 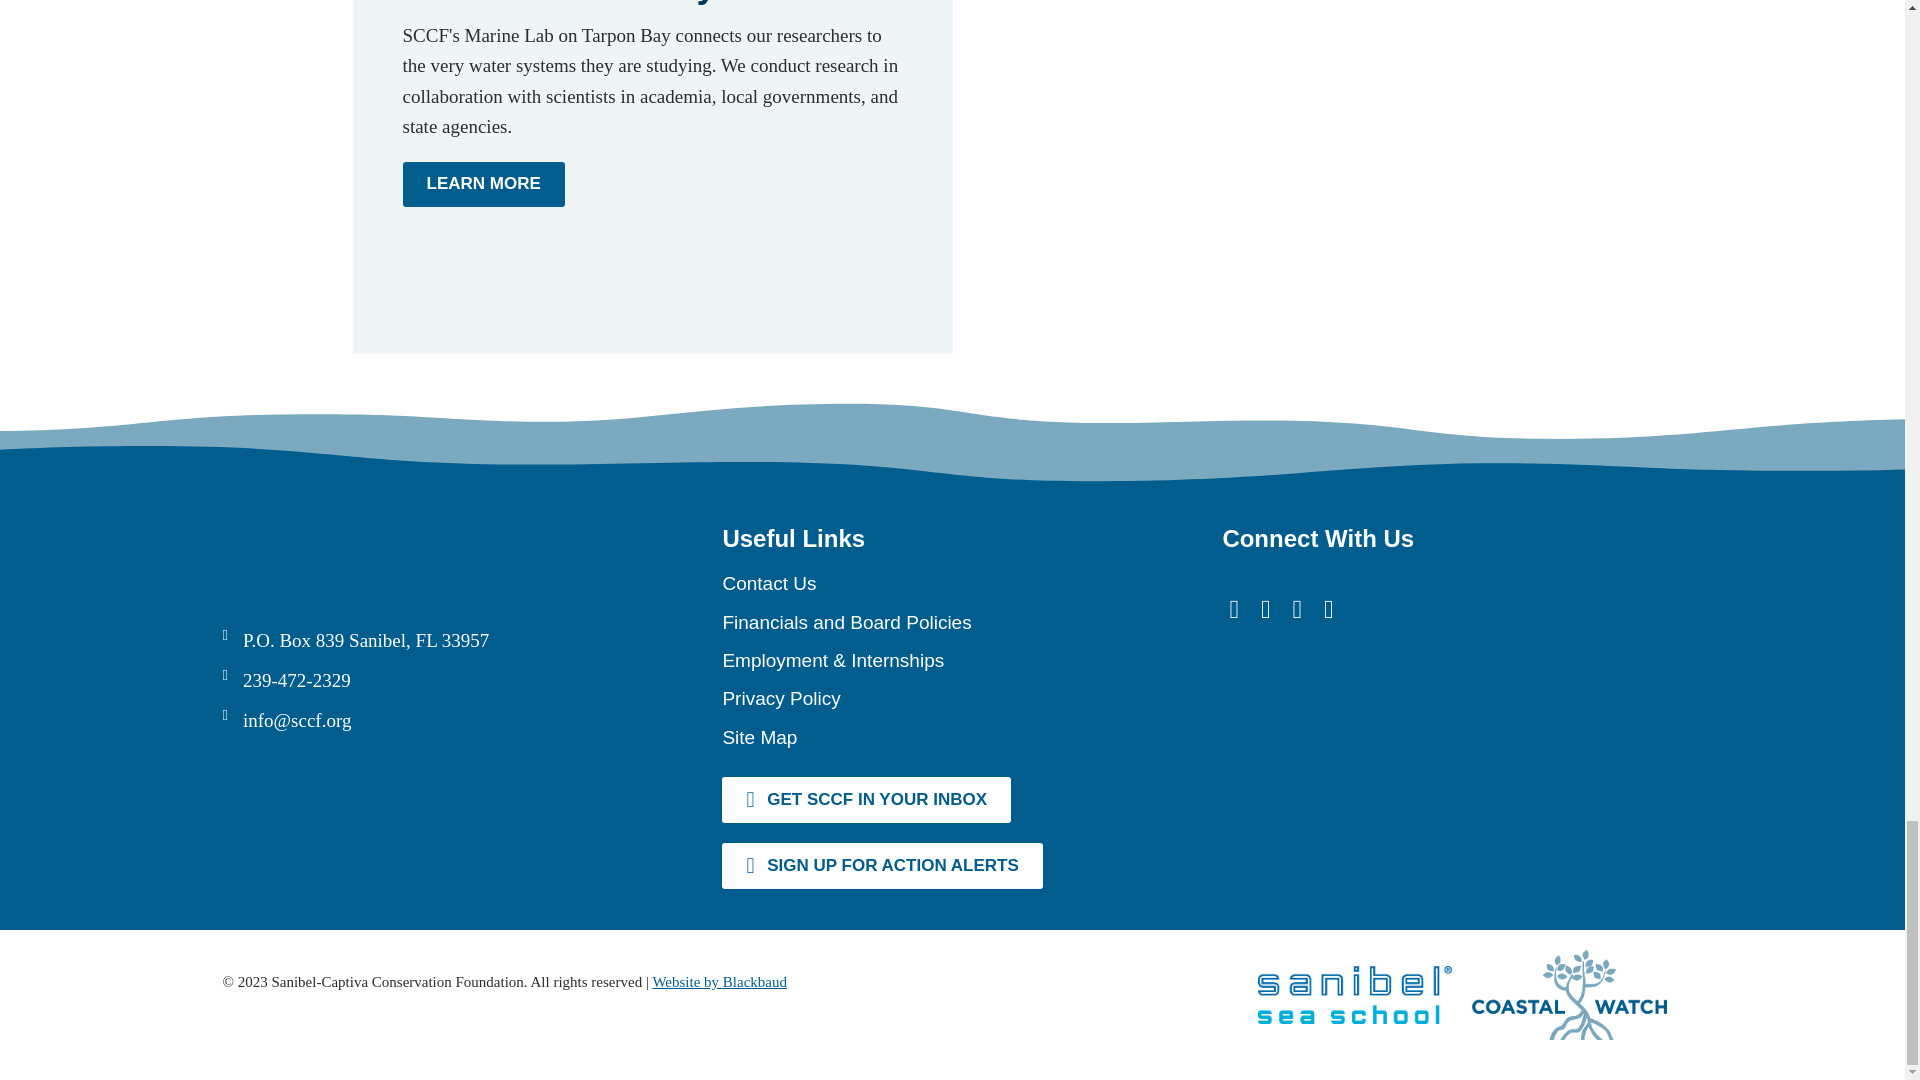 I want to click on YouTube, so click(x=1266, y=610).